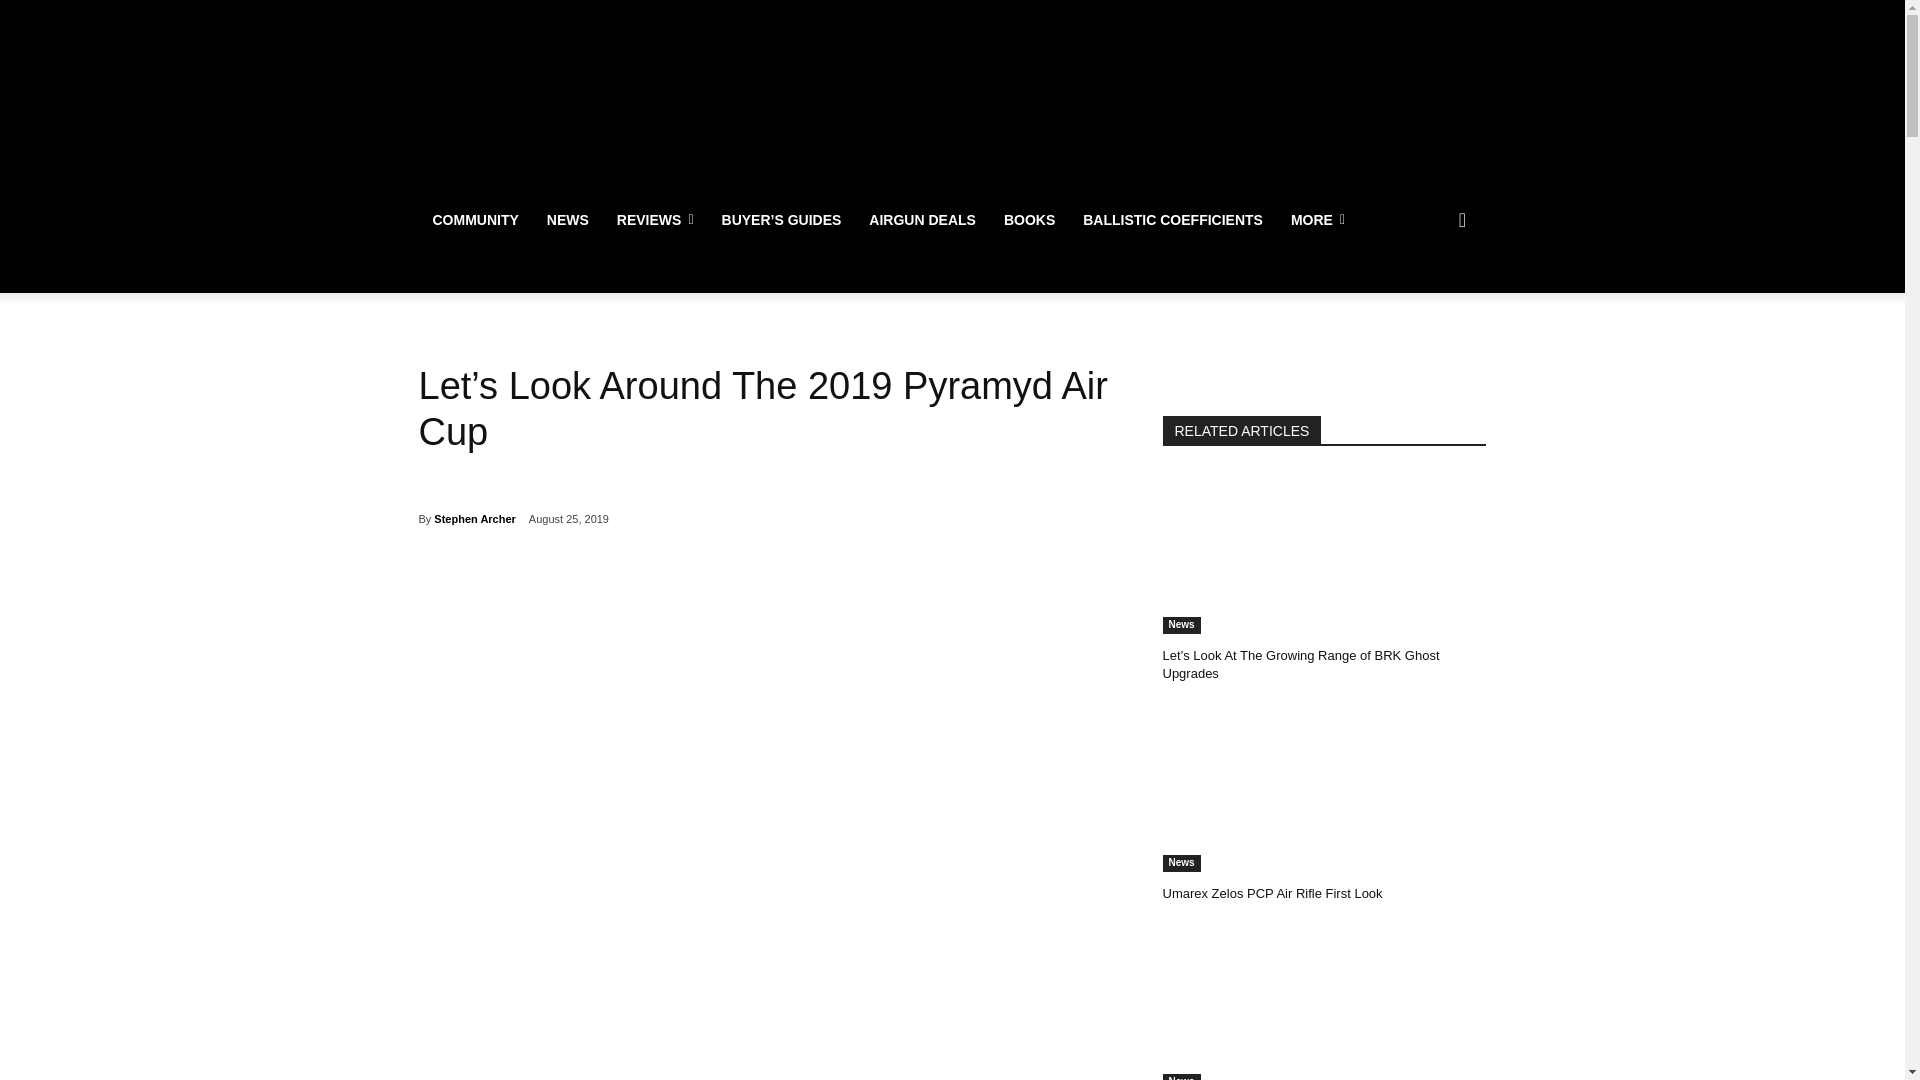 This screenshot has height=1080, width=1920. Describe the element at coordinates (1272, 892) in the screenshot. I see `Umarex Zelos PCP Air Rifle First Look` at that location.